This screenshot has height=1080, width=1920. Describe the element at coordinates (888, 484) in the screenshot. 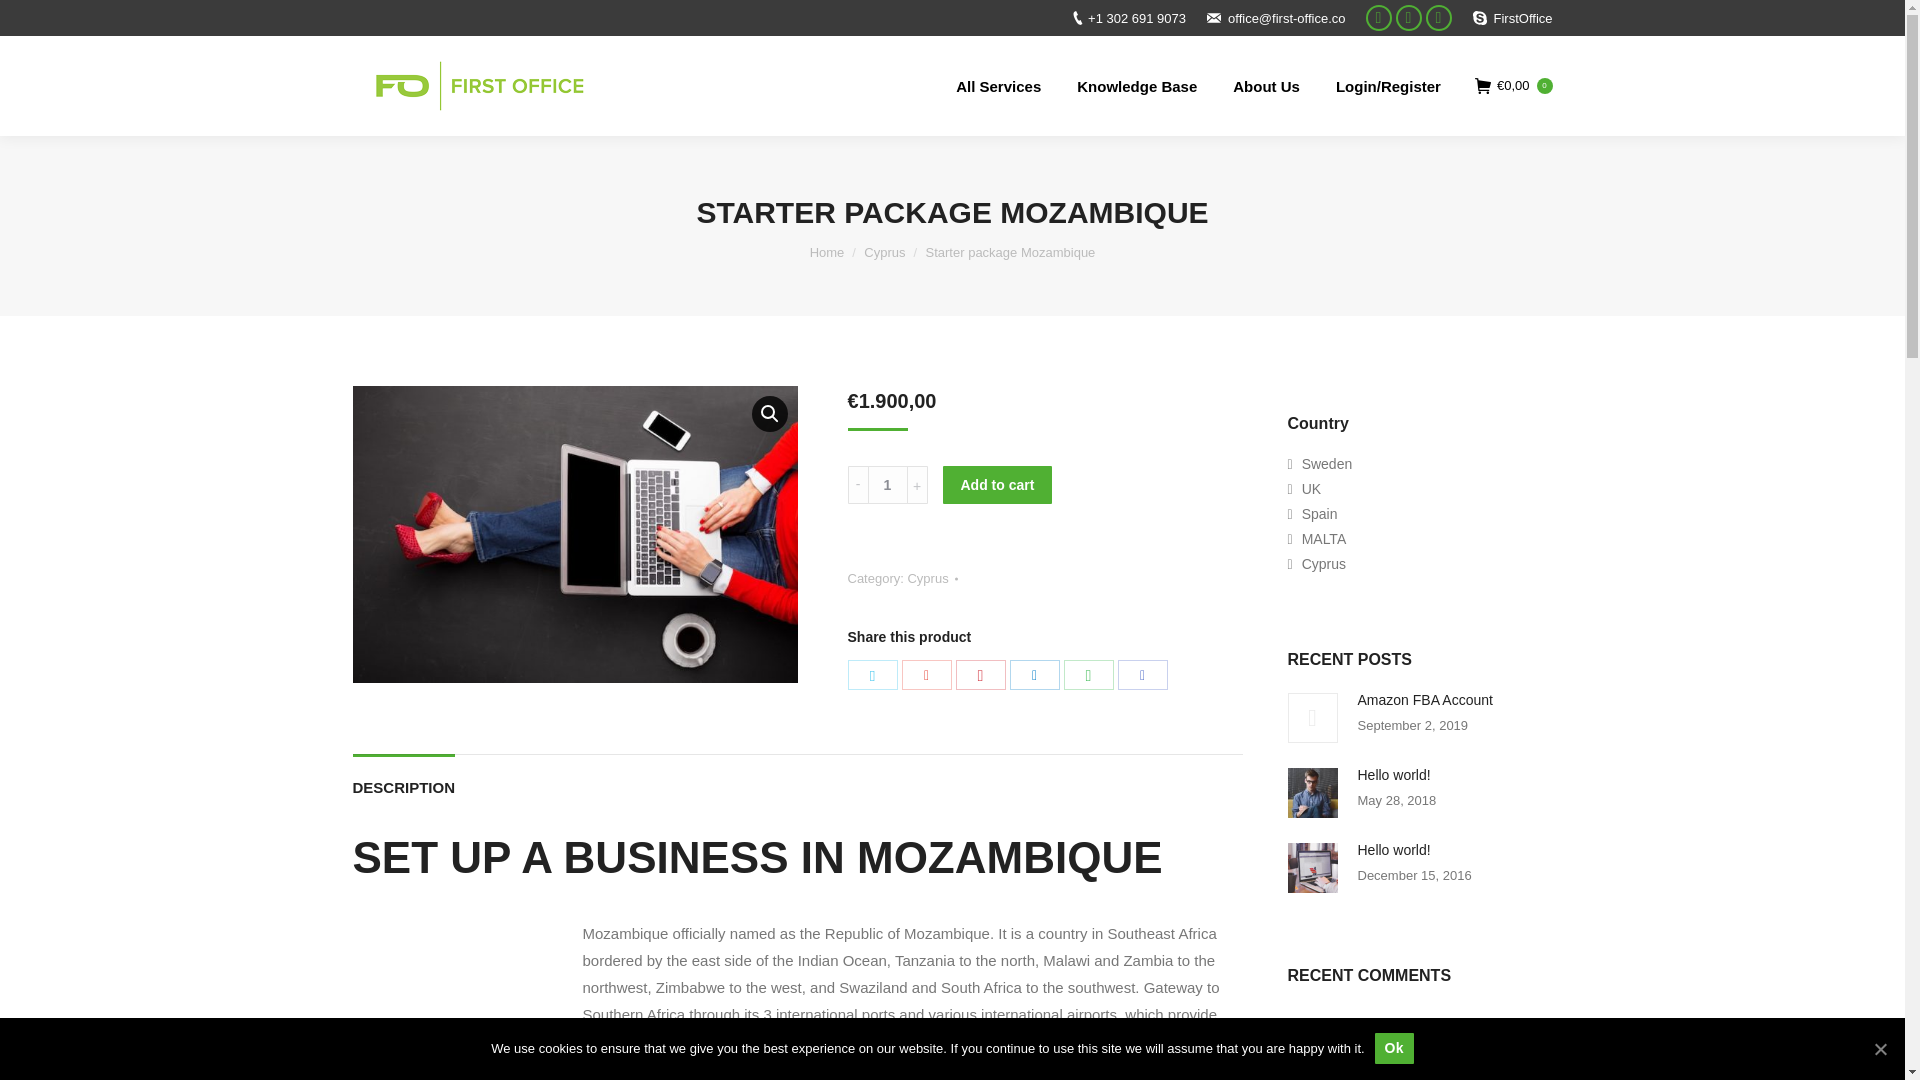

I see `Qty` at that location.